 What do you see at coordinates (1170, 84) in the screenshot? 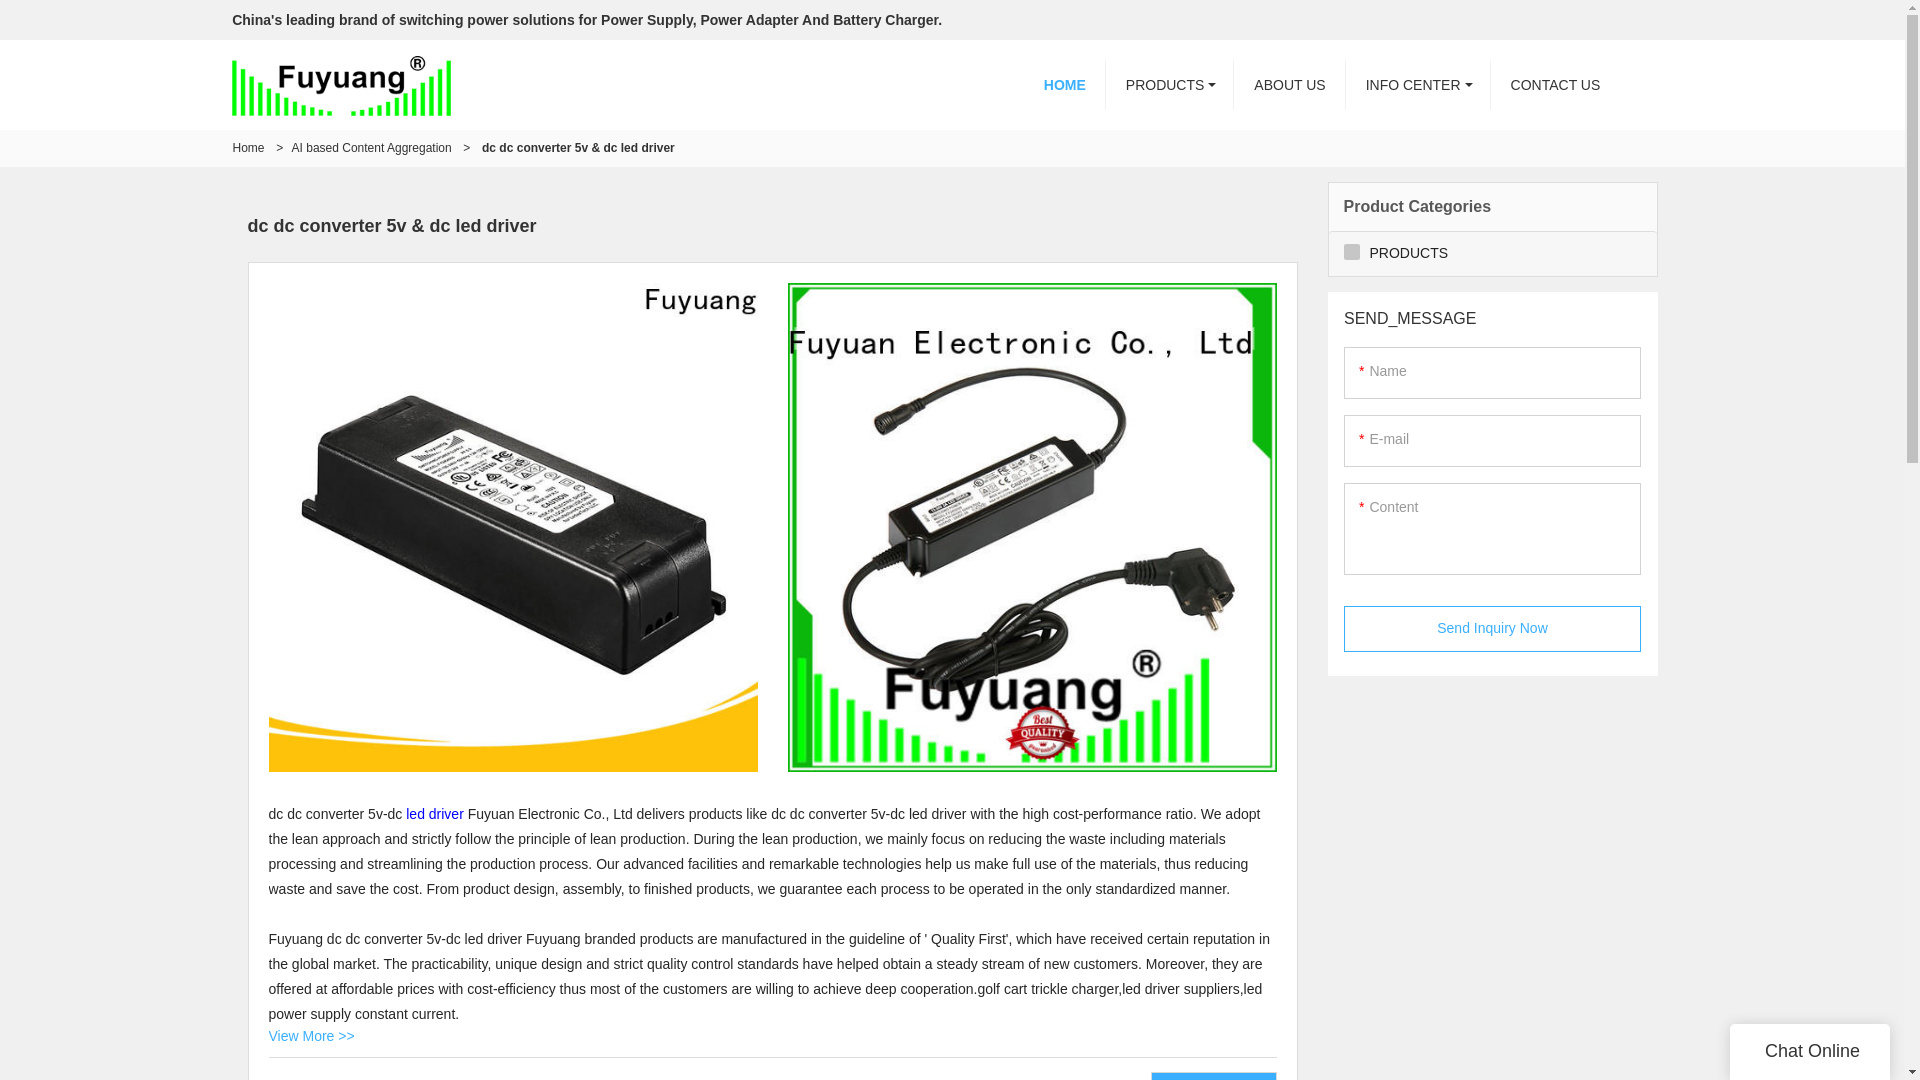
I see `PRODUCTS` at bounding box center [1170, 84].